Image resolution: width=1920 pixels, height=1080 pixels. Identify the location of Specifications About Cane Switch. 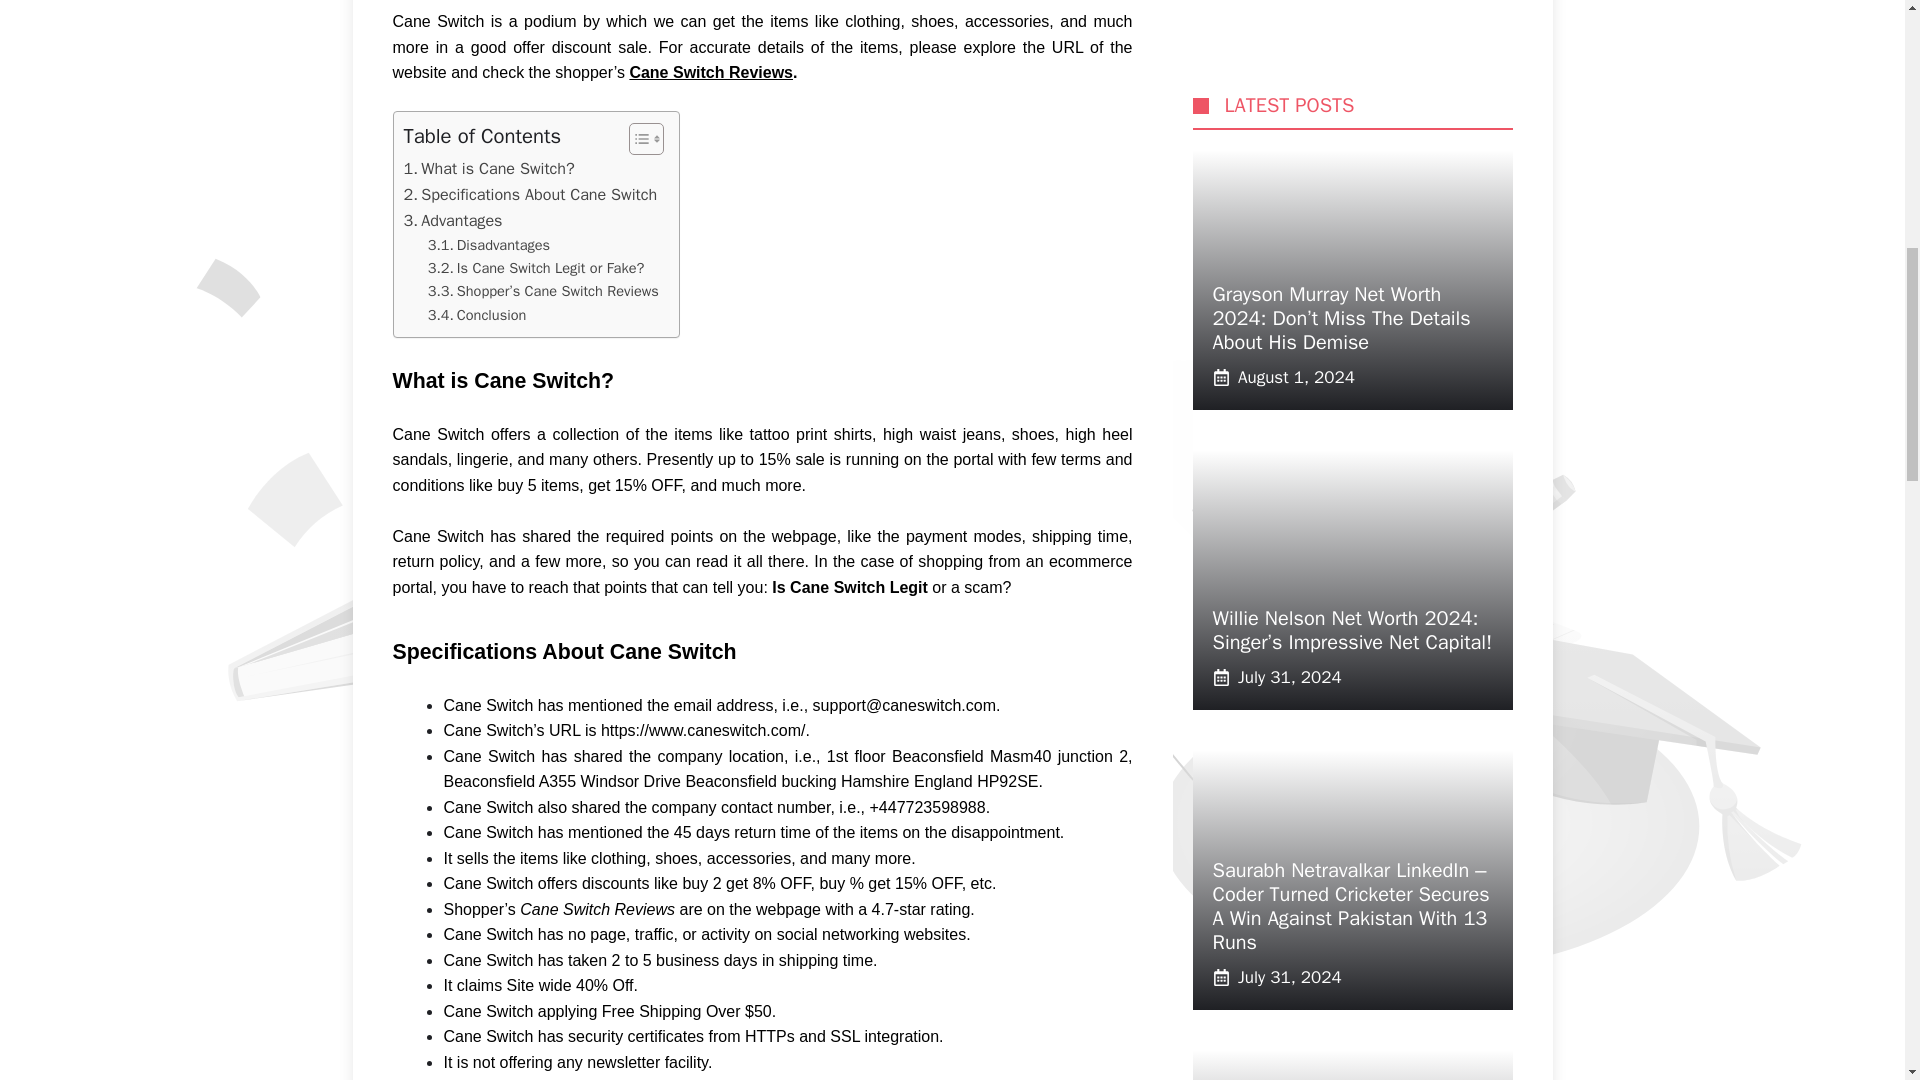
(530, 195).